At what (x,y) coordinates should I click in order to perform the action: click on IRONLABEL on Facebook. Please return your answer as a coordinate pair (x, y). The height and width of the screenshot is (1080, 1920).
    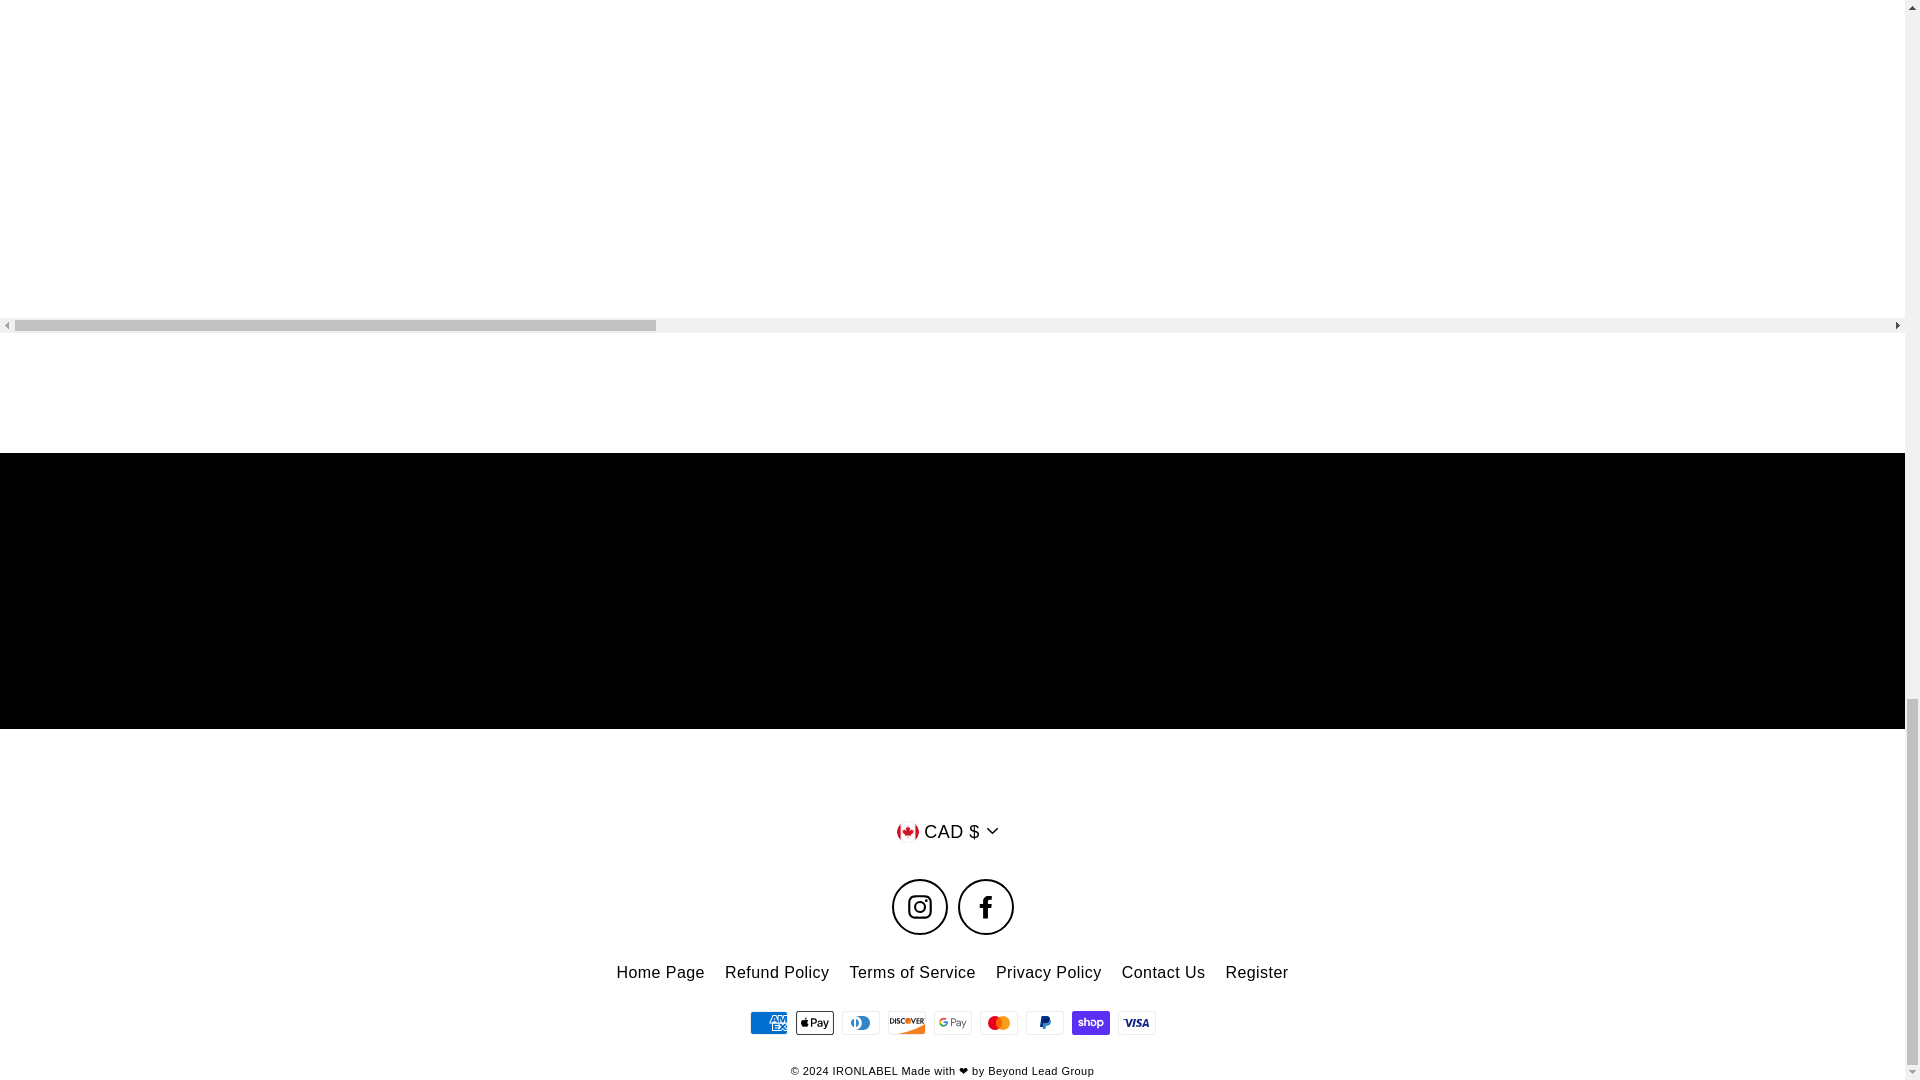
    Looking at the image, I should click on (986, 907).